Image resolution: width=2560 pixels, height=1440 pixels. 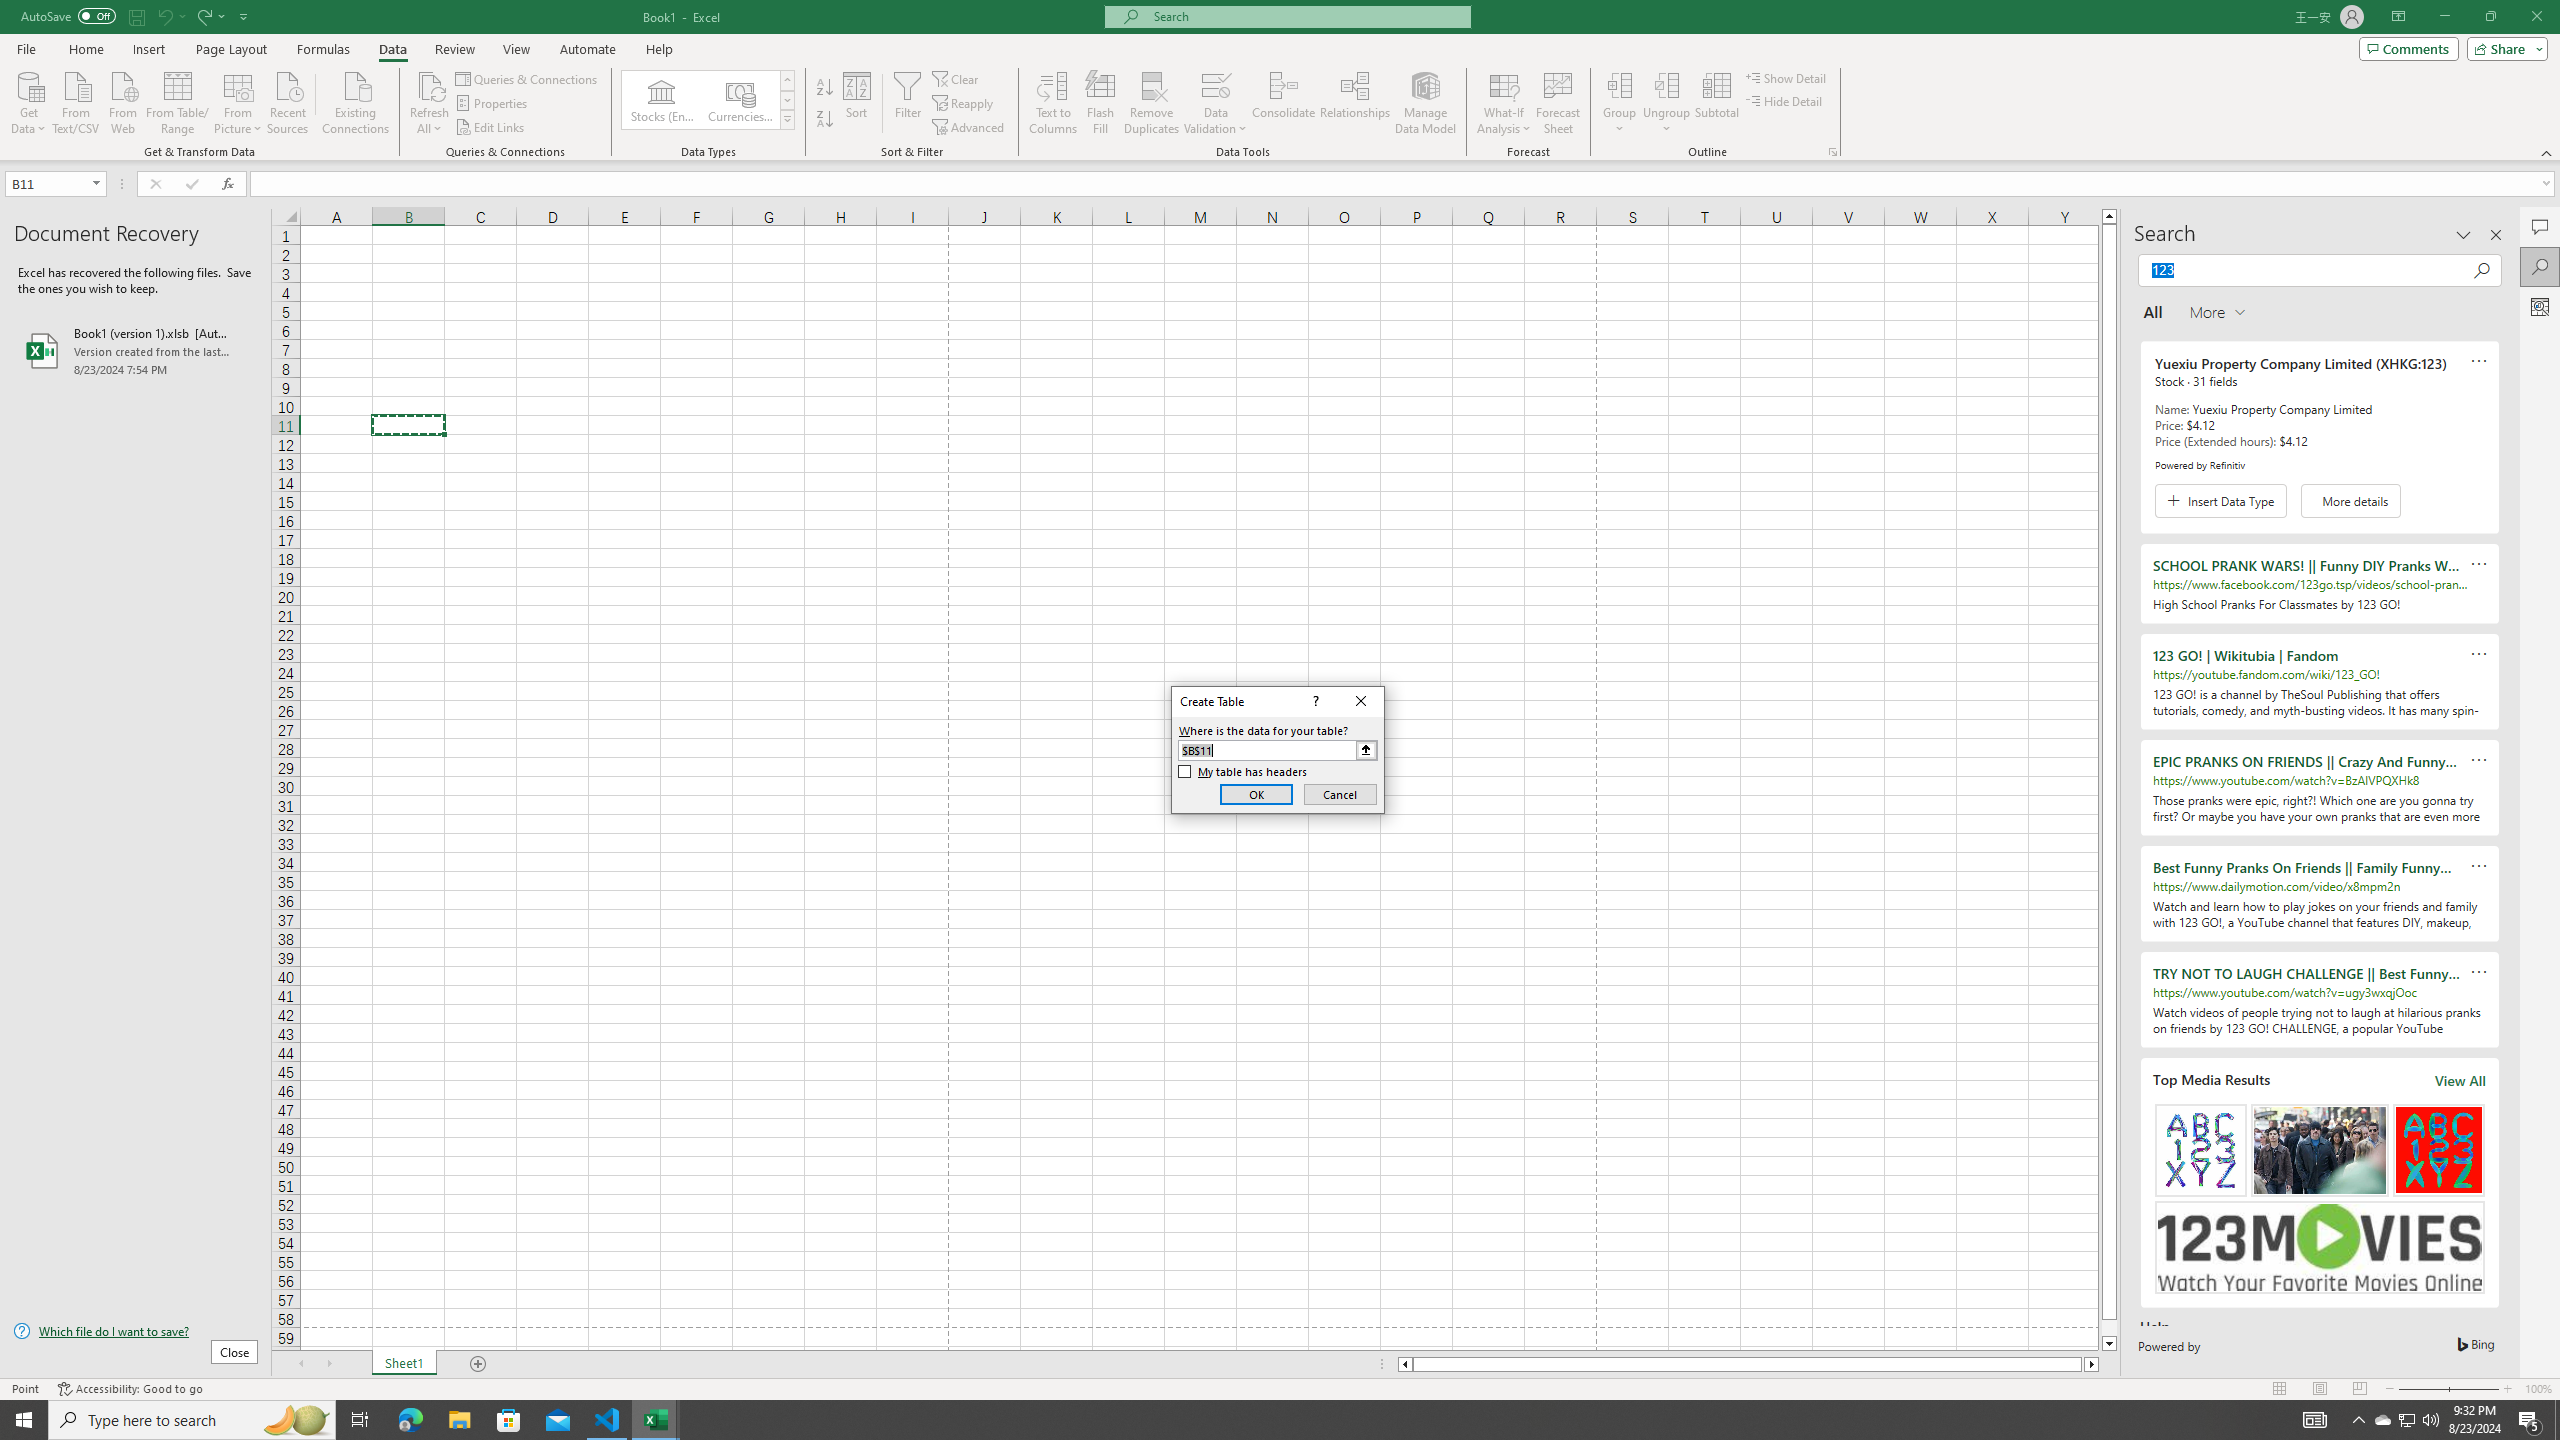 What do you see at coordinates (2557, 1420) in the screenshot?
I see `Show desktop` at bounding box center [2557, 1420].